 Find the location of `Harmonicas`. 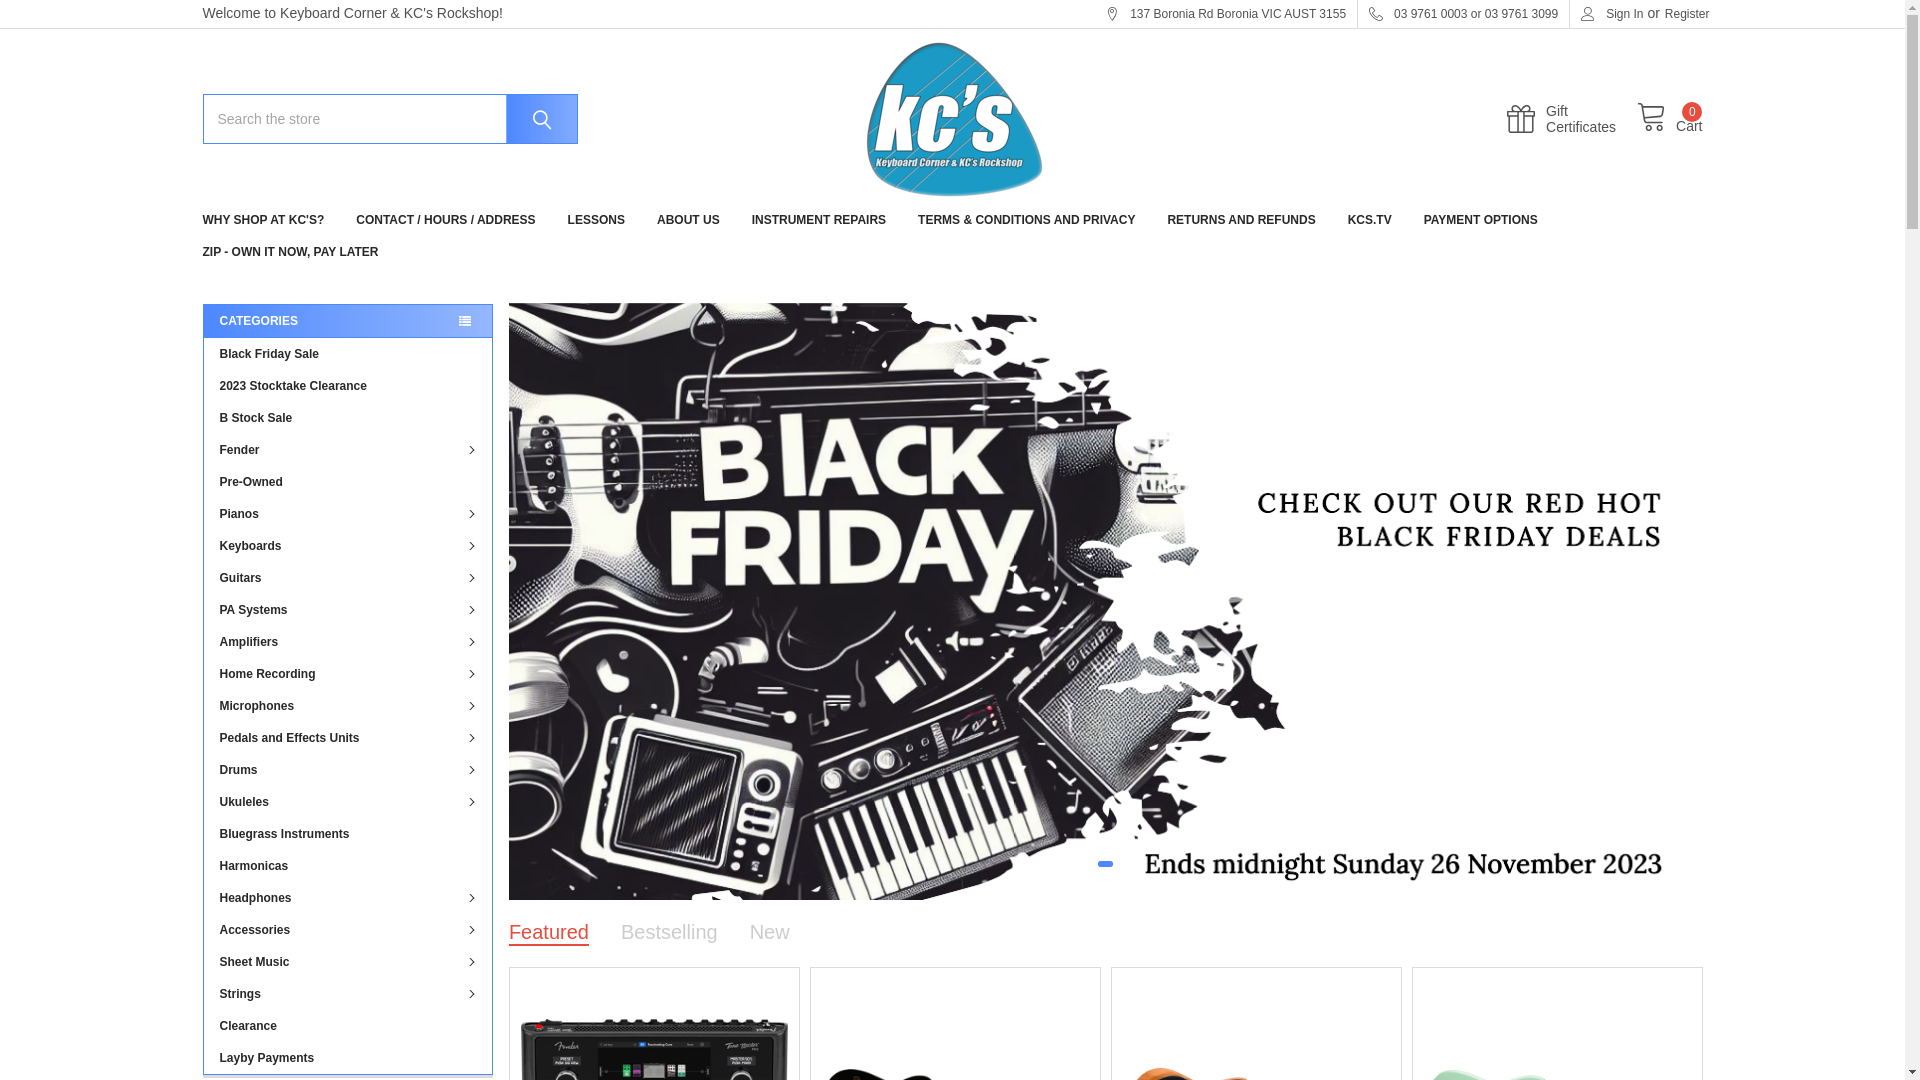

Harmonicas is located at coordinates (348, 866).